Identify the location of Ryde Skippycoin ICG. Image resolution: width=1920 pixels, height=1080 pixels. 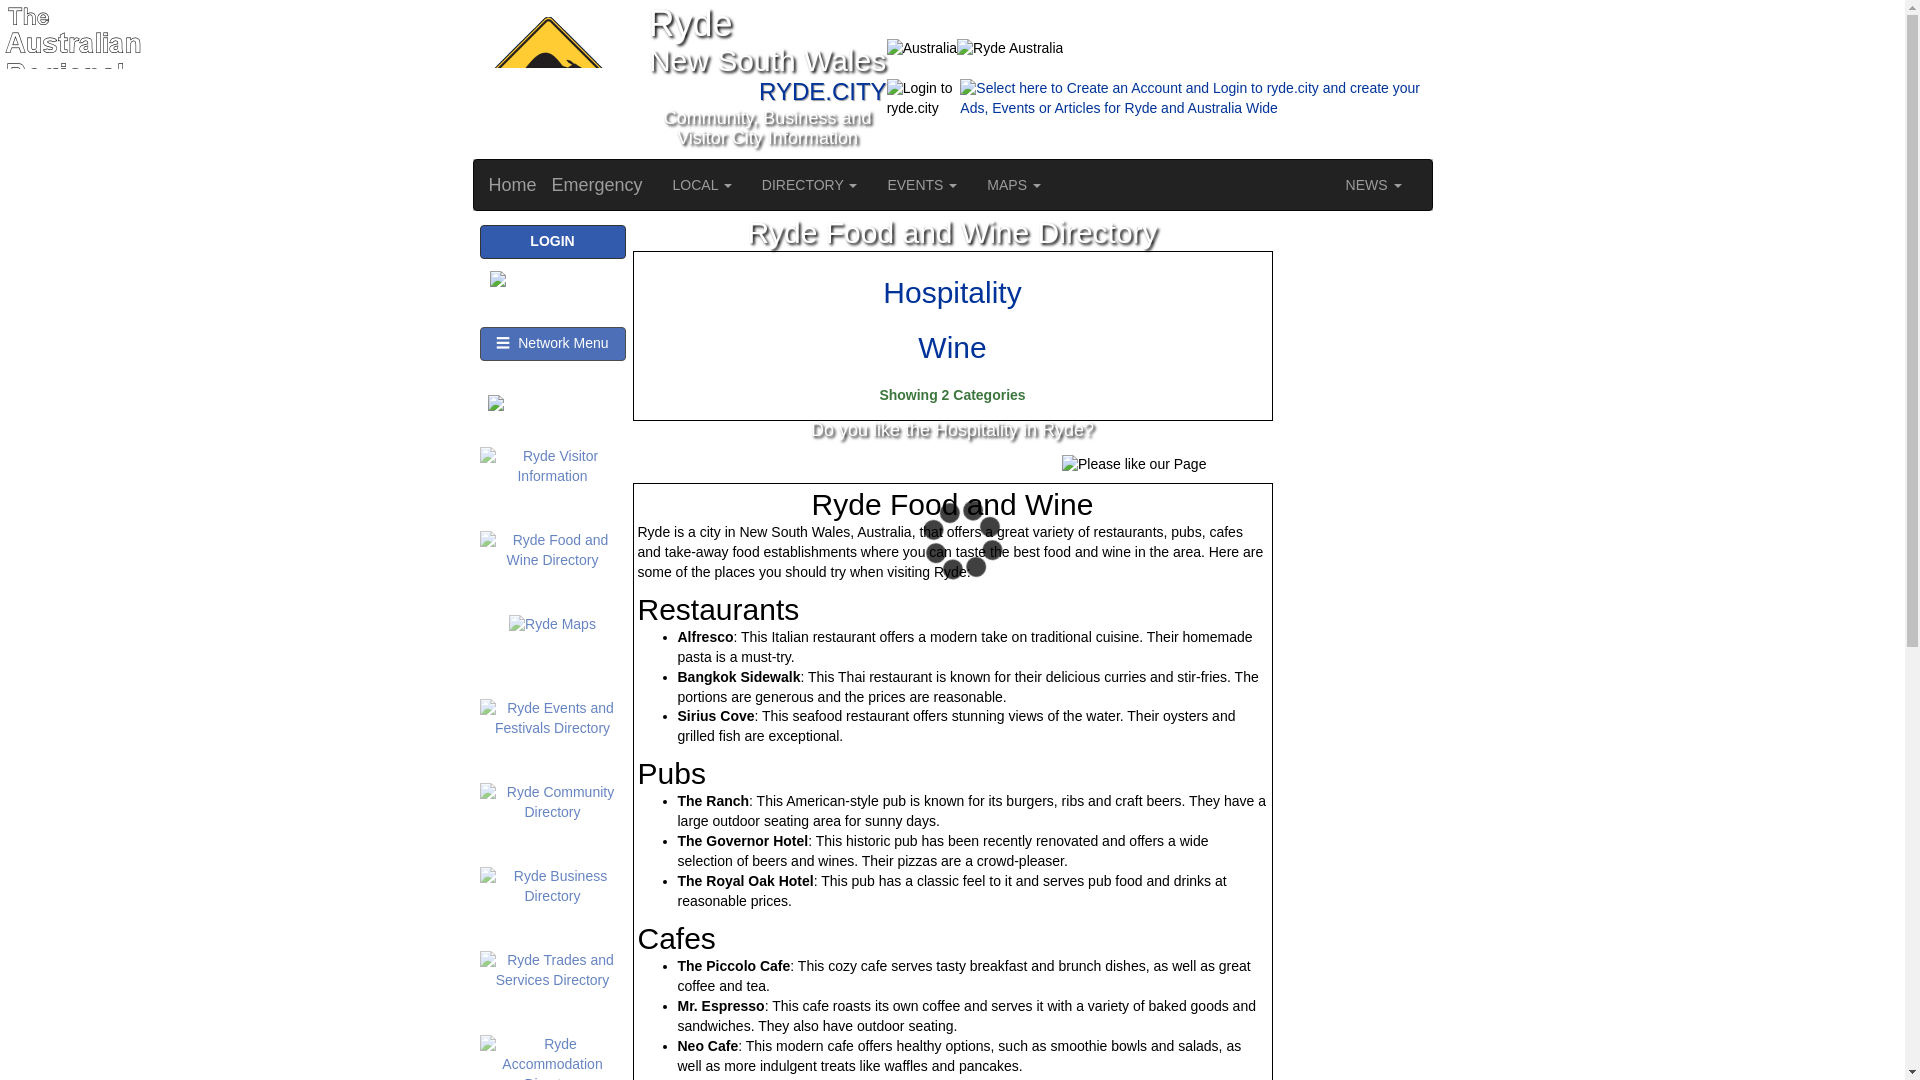
(545, 78).